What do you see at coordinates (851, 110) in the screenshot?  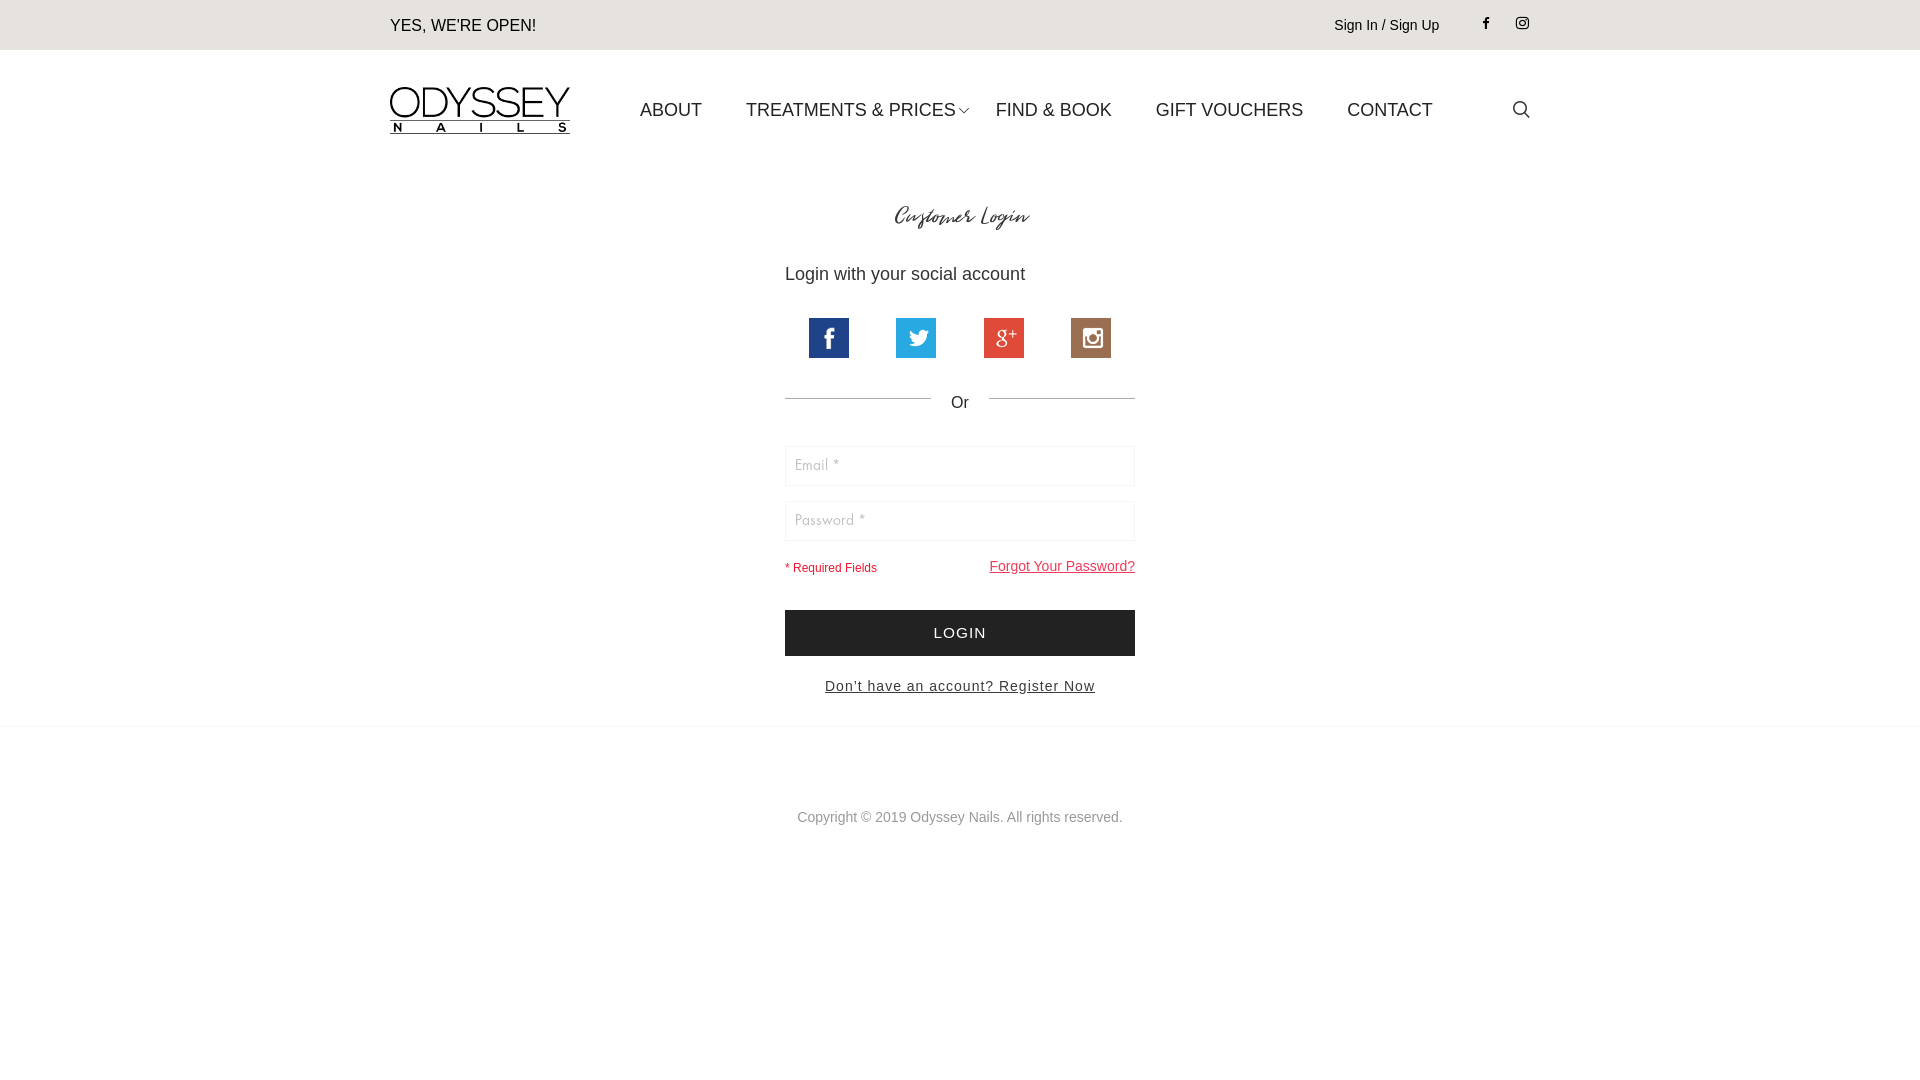 I see `TREATMENTS & PRICES` at bounding box center [851, 110].